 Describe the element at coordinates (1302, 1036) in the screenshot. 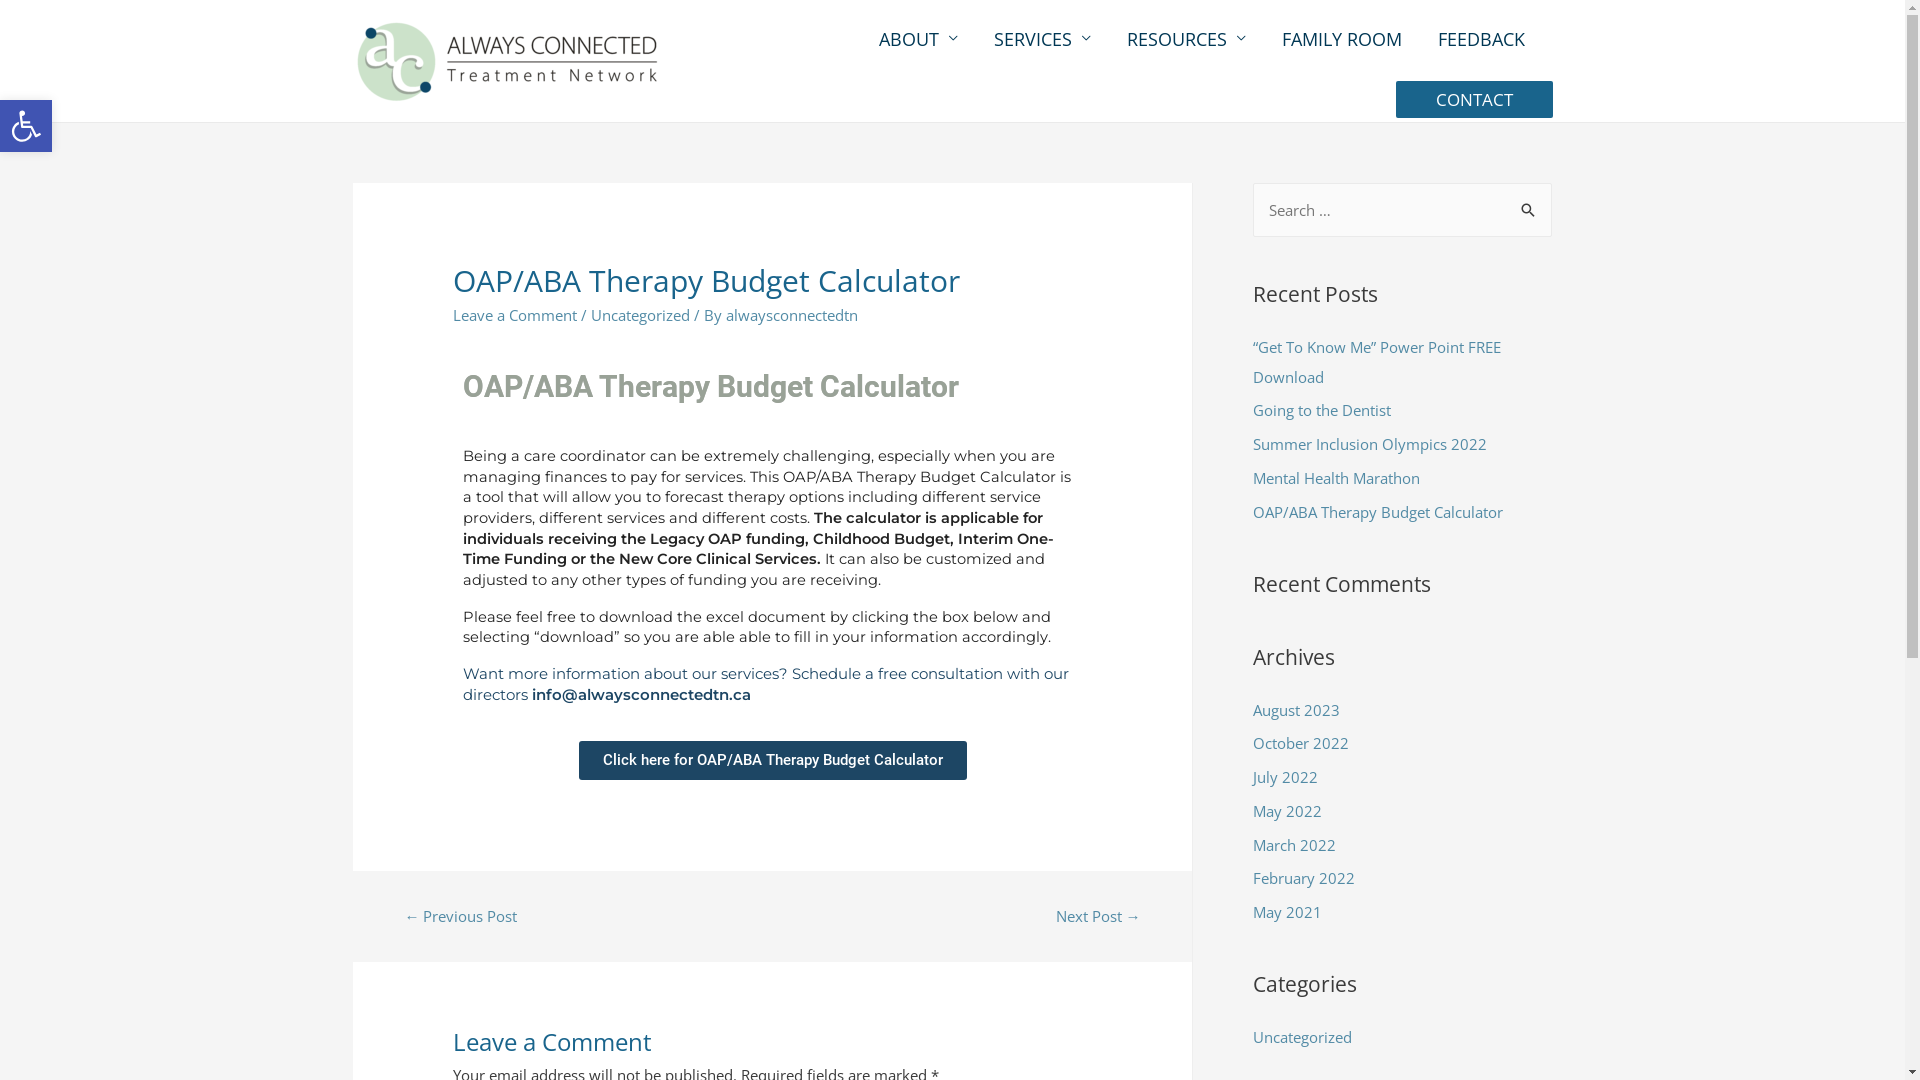

I see `Uncategorized` at that location.